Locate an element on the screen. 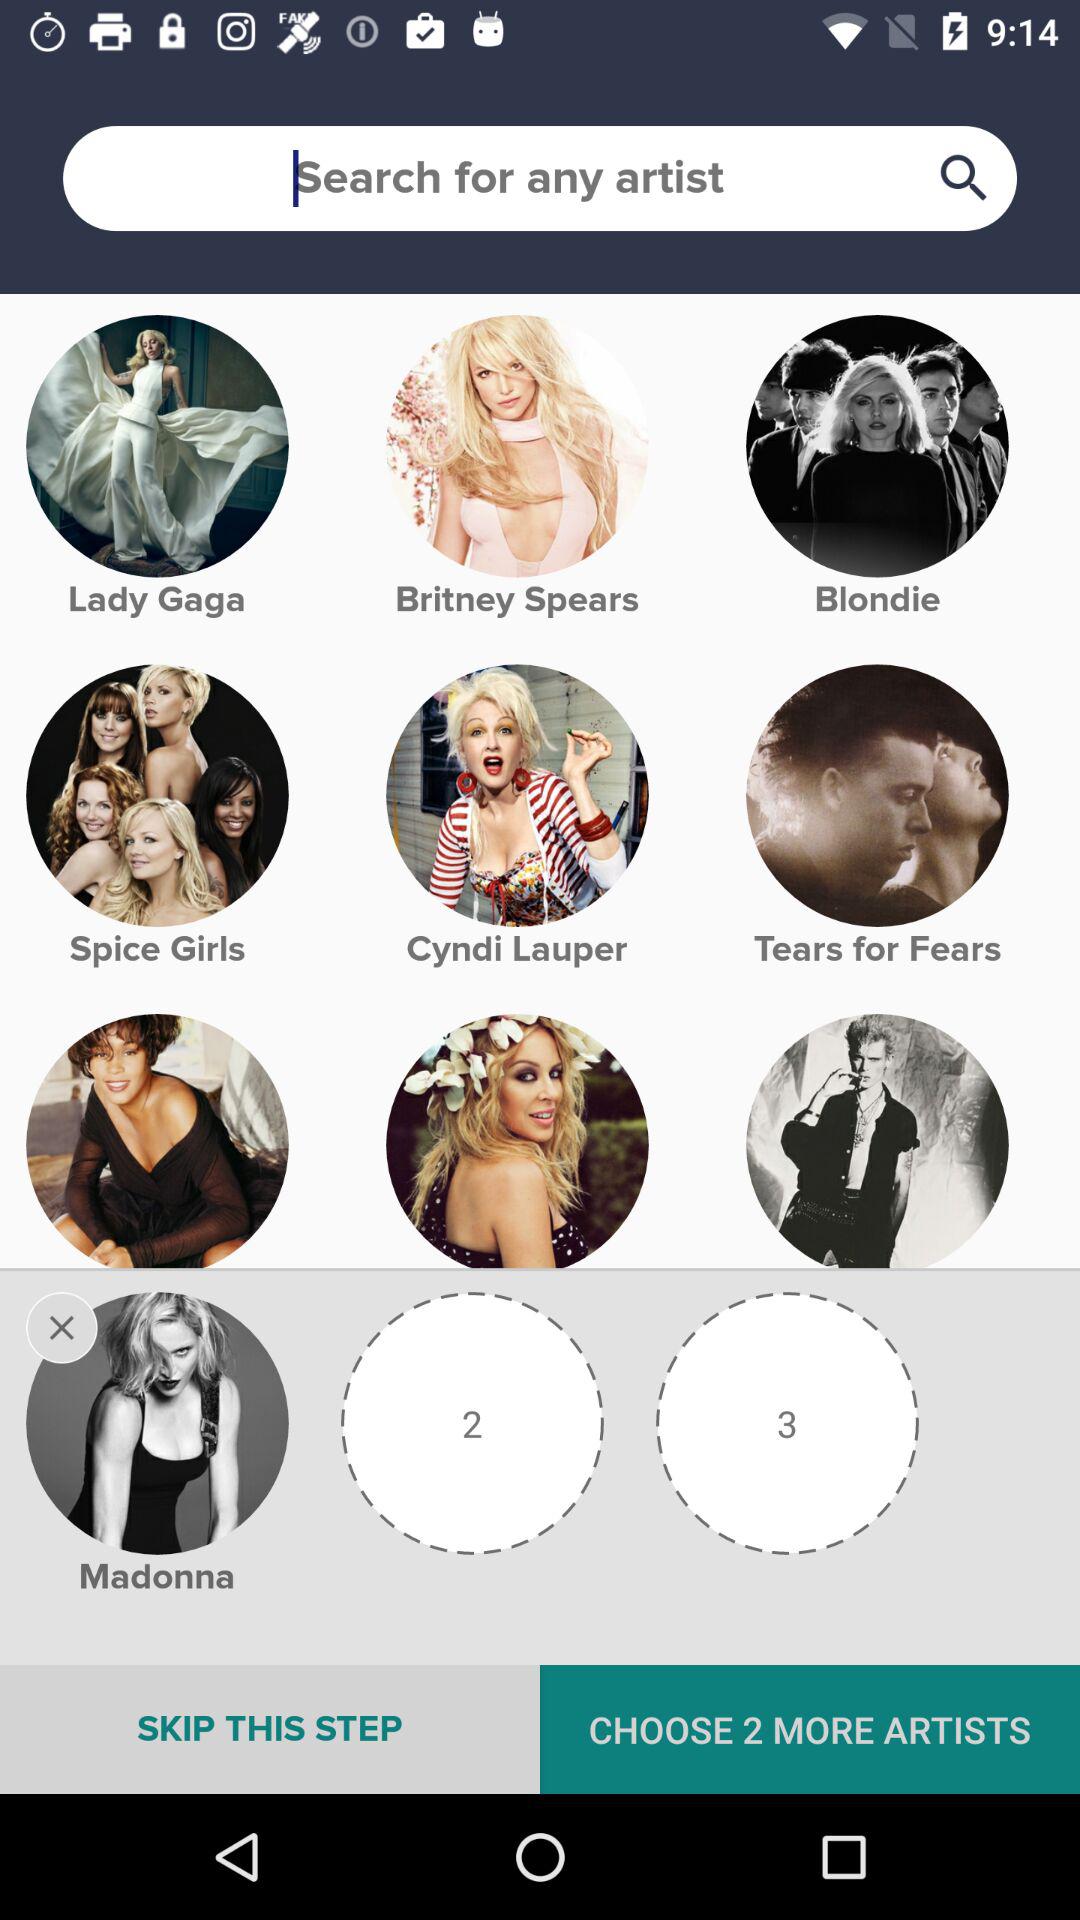 The image size is (1080, 1920). search for any artist is located at coordinates (540, 178).